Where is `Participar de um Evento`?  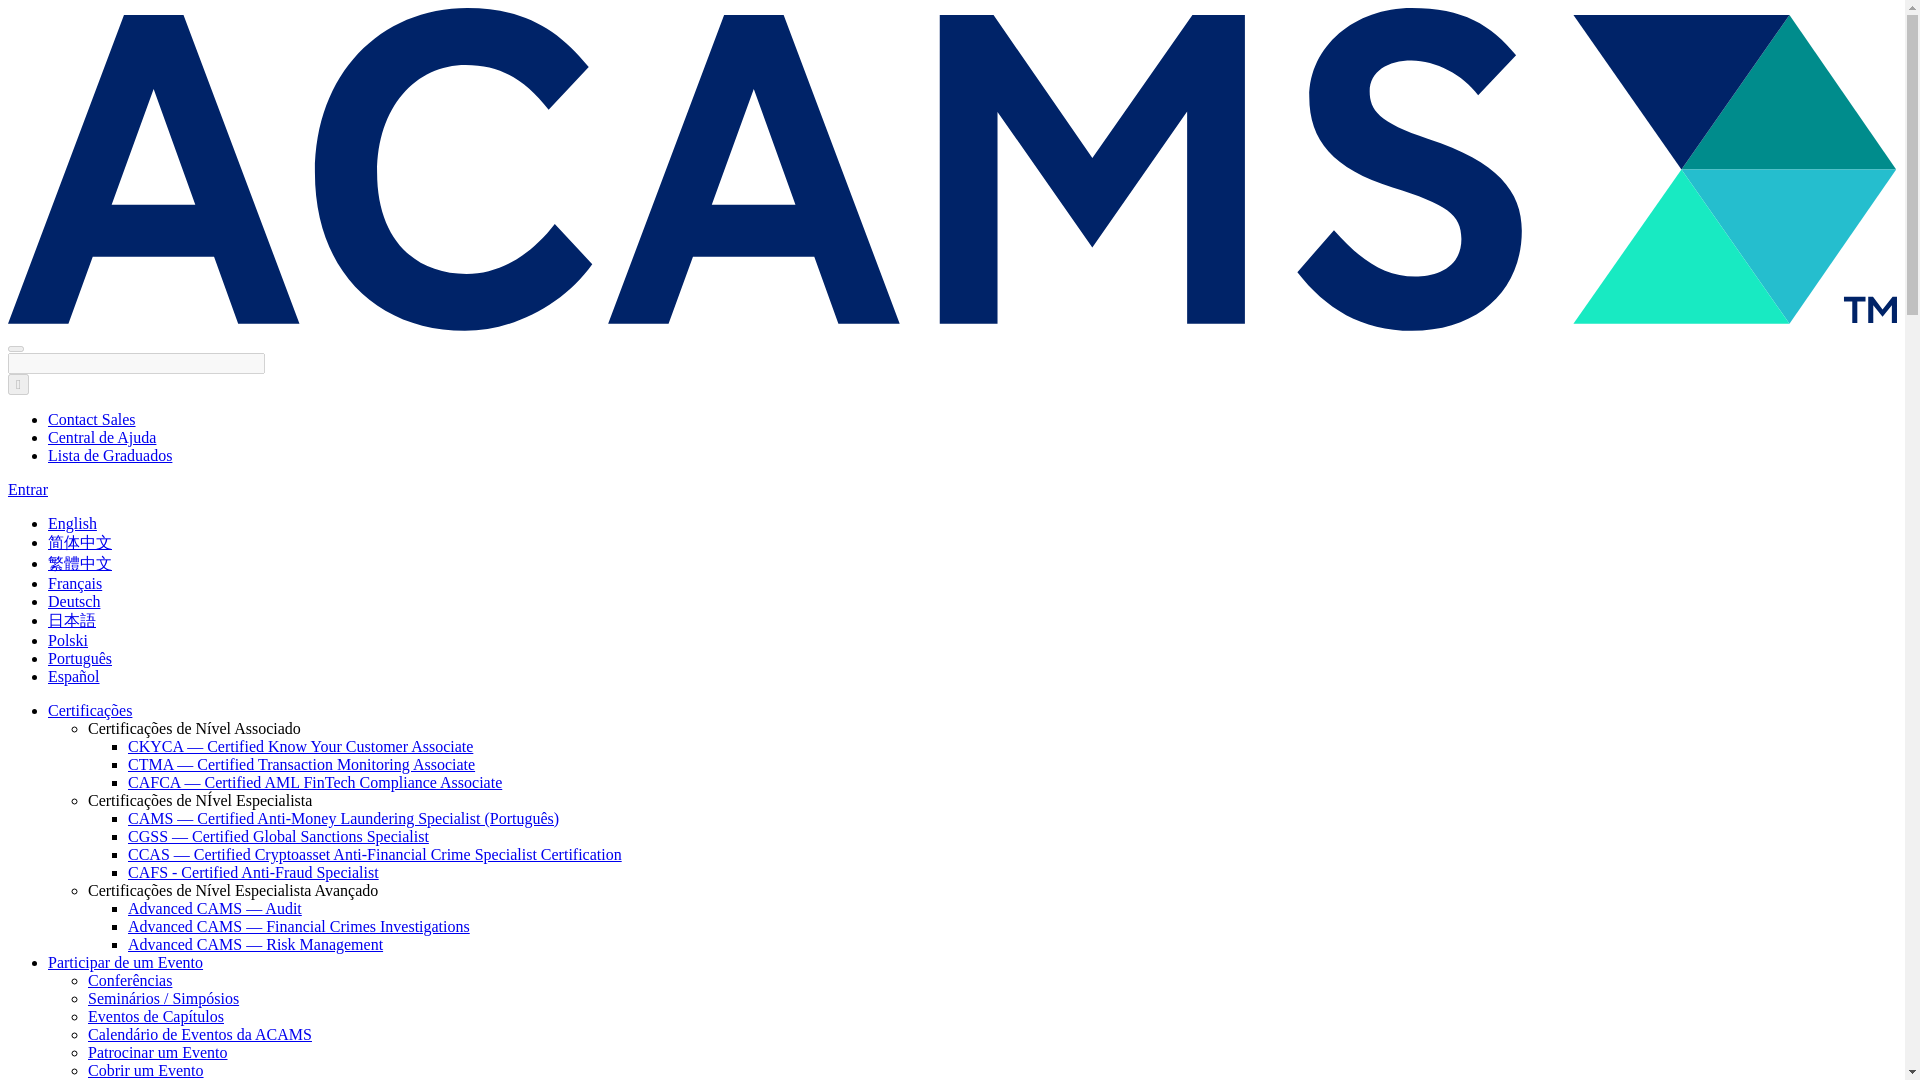 Participar de um Evento is located at coordinates (126, 962).